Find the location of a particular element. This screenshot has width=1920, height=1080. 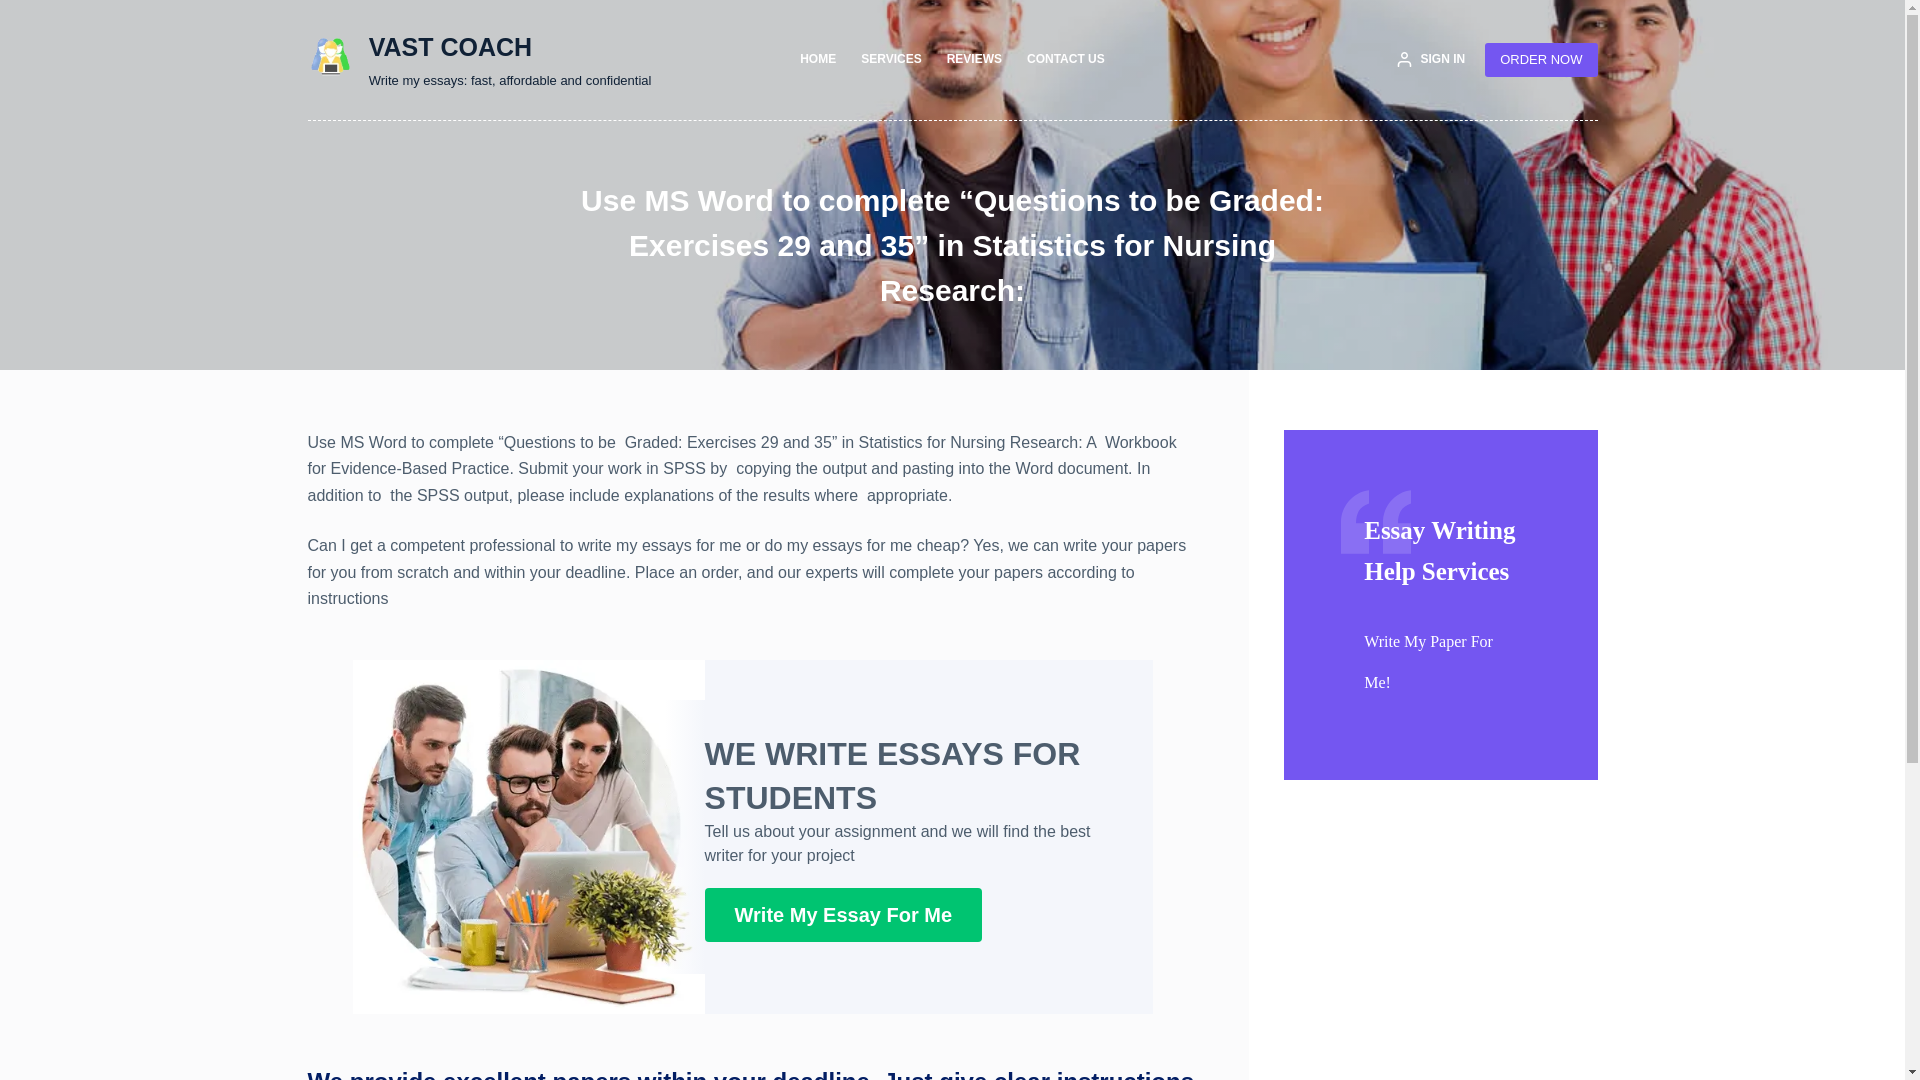

Skip to content is located at coordinates (20, 10).